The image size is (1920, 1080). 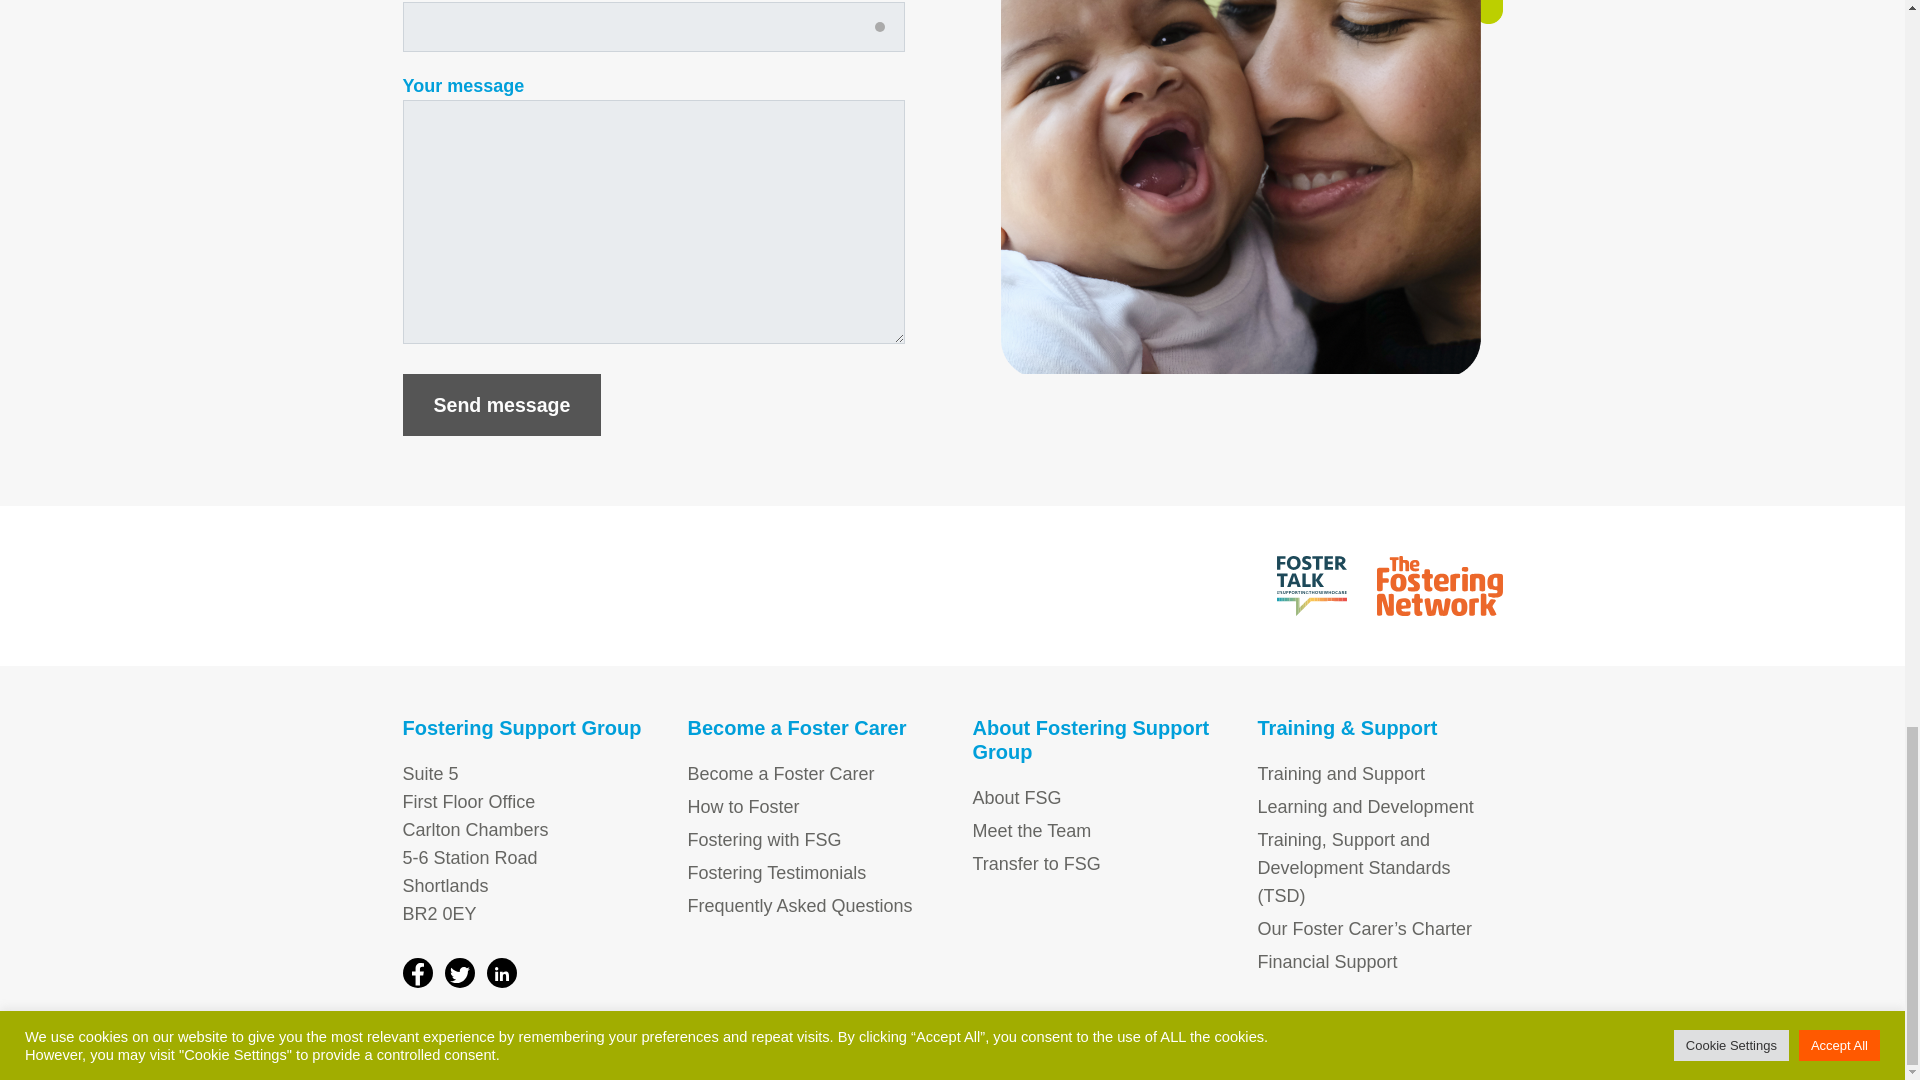 I want to click on Meet the Team, so click(x=1030, y=830).